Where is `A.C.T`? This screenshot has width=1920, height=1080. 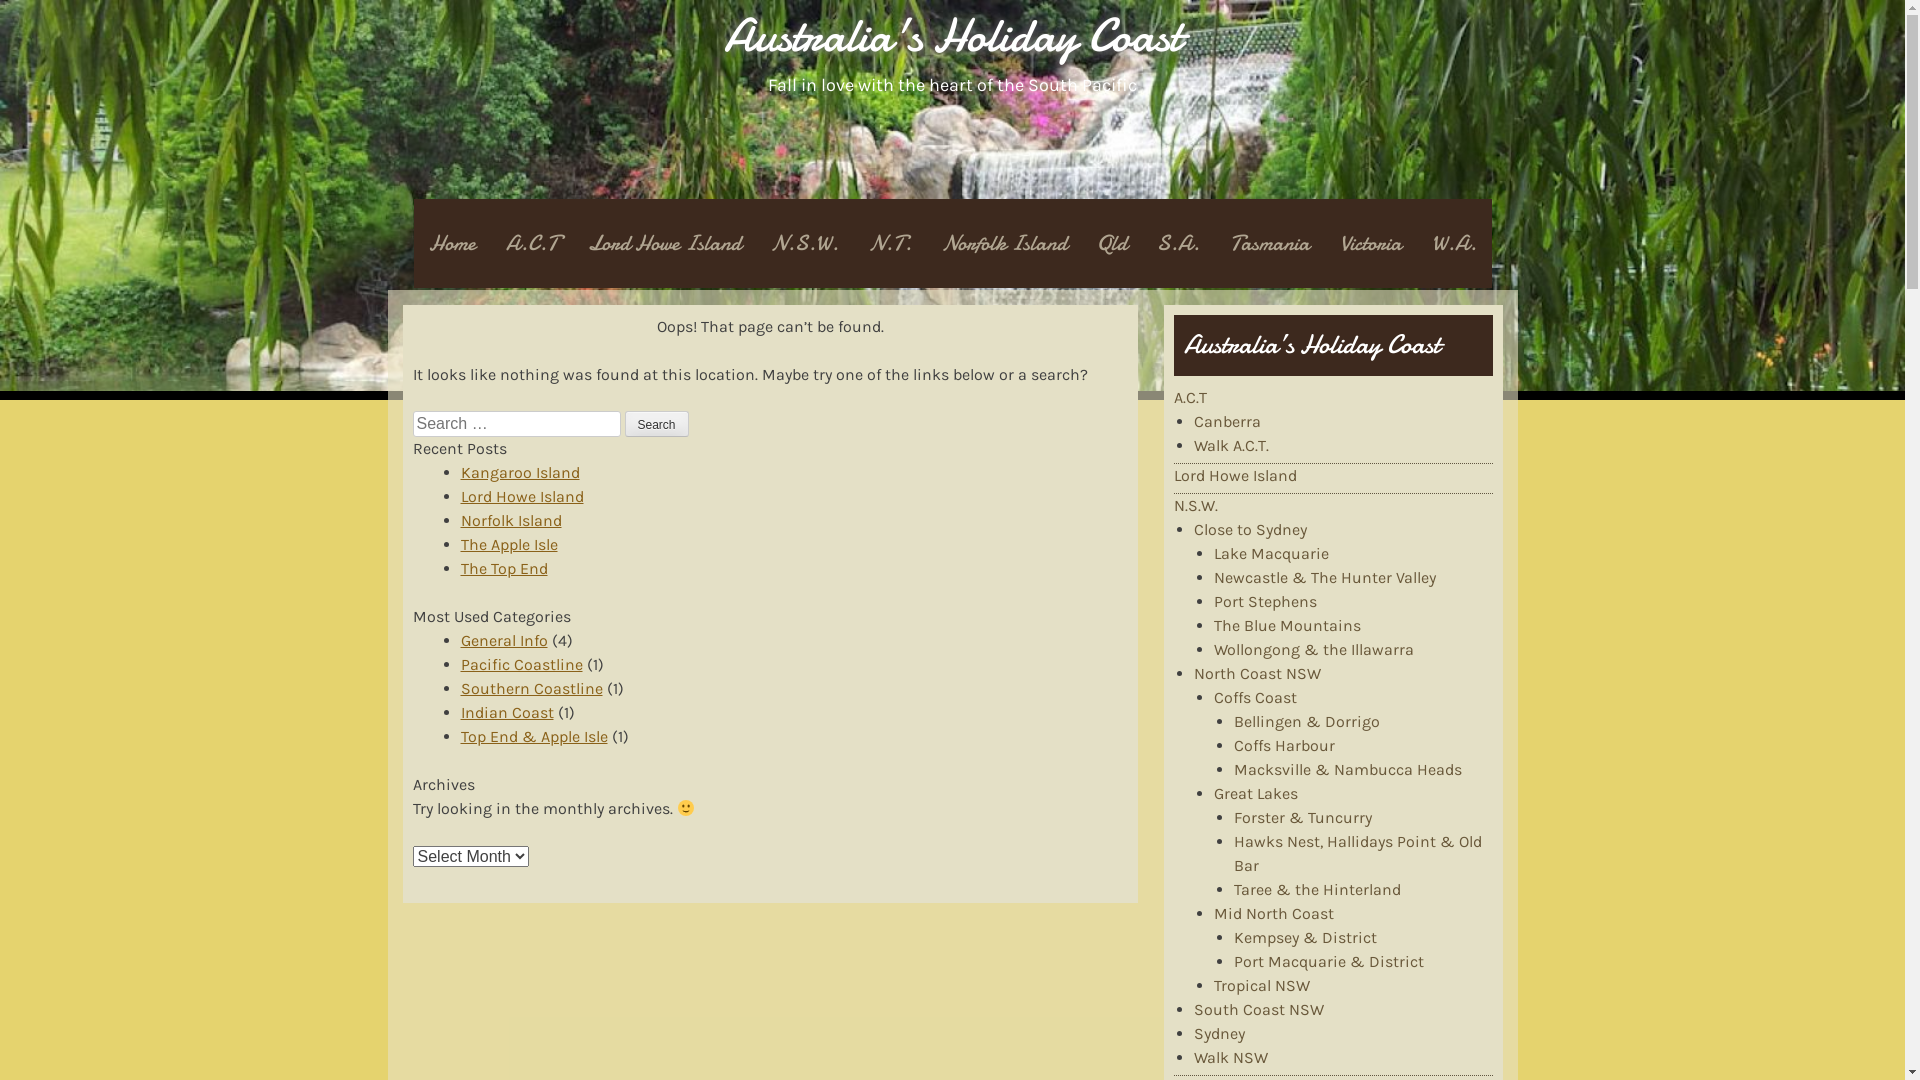
A.C.T is located at coordinates (1190, 398).